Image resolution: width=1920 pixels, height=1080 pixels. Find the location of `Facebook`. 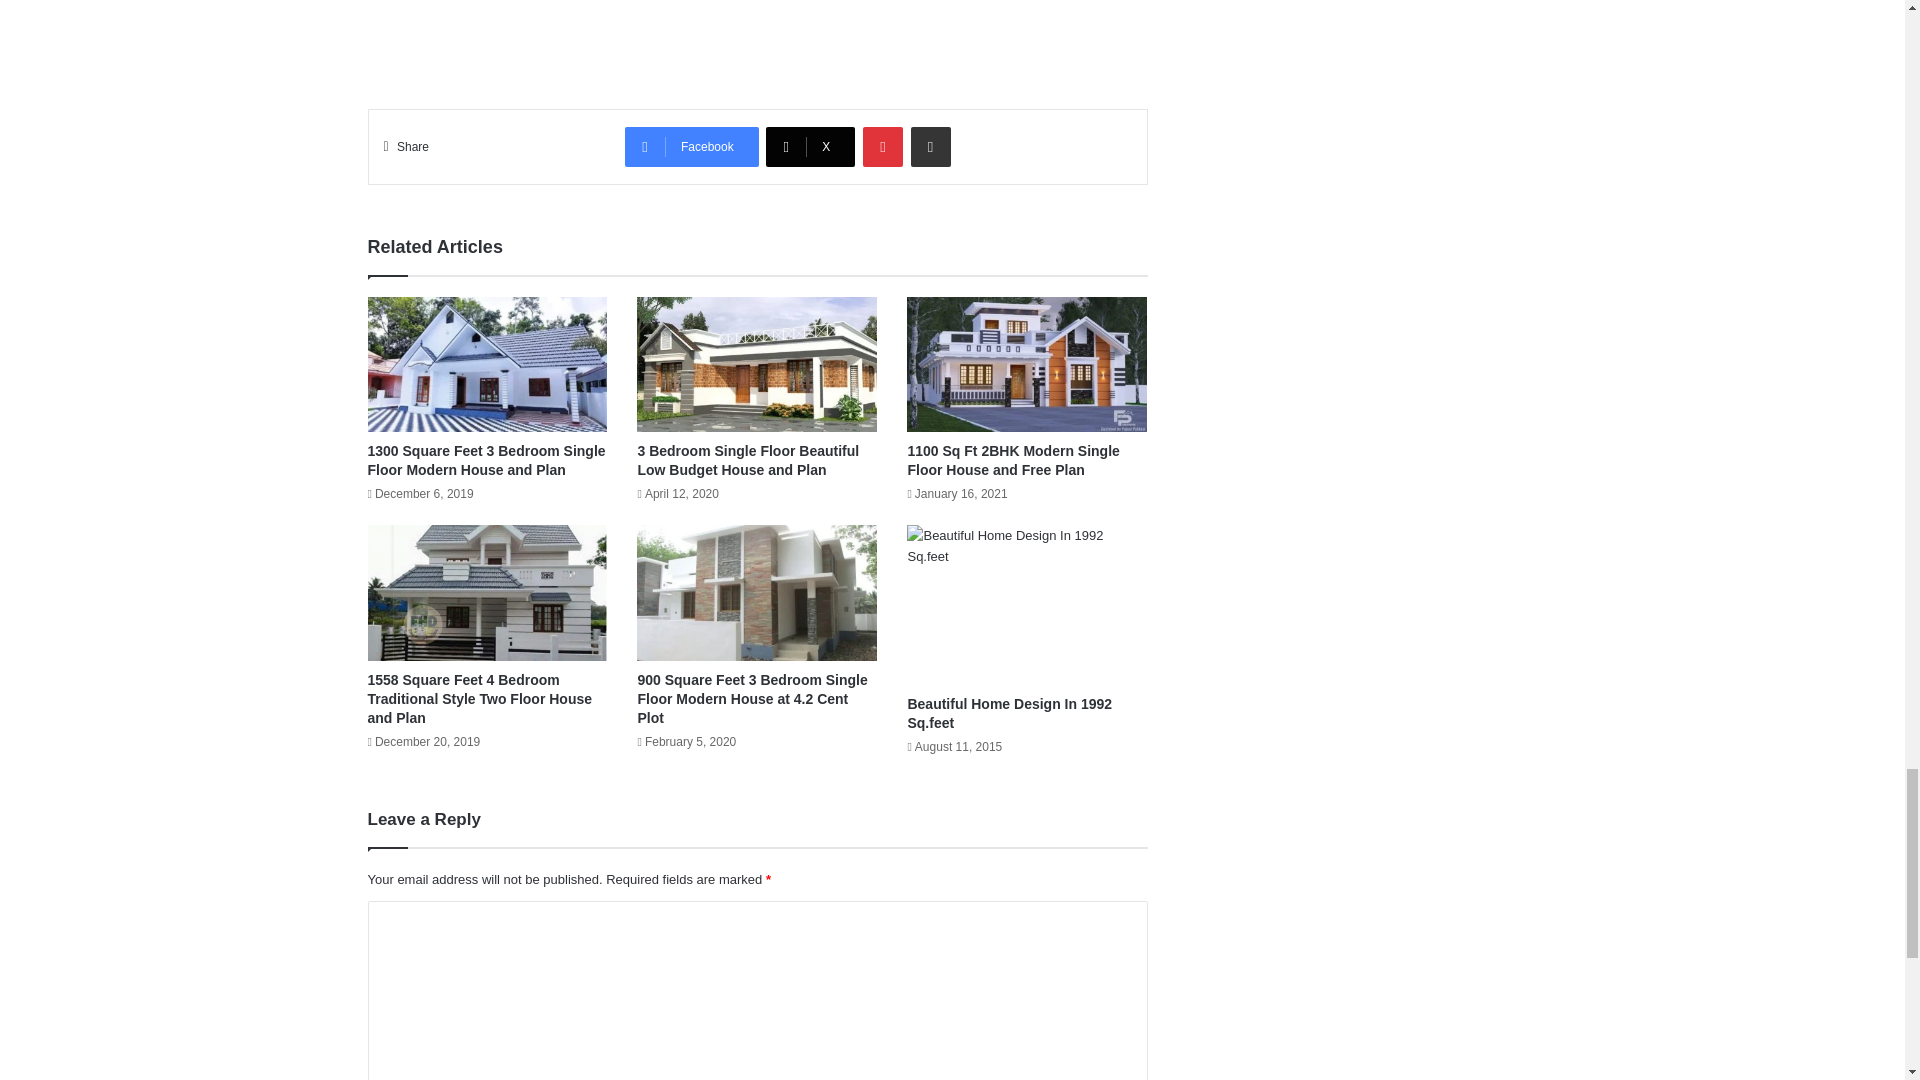

Facebook is located at coordinates (692, 147).